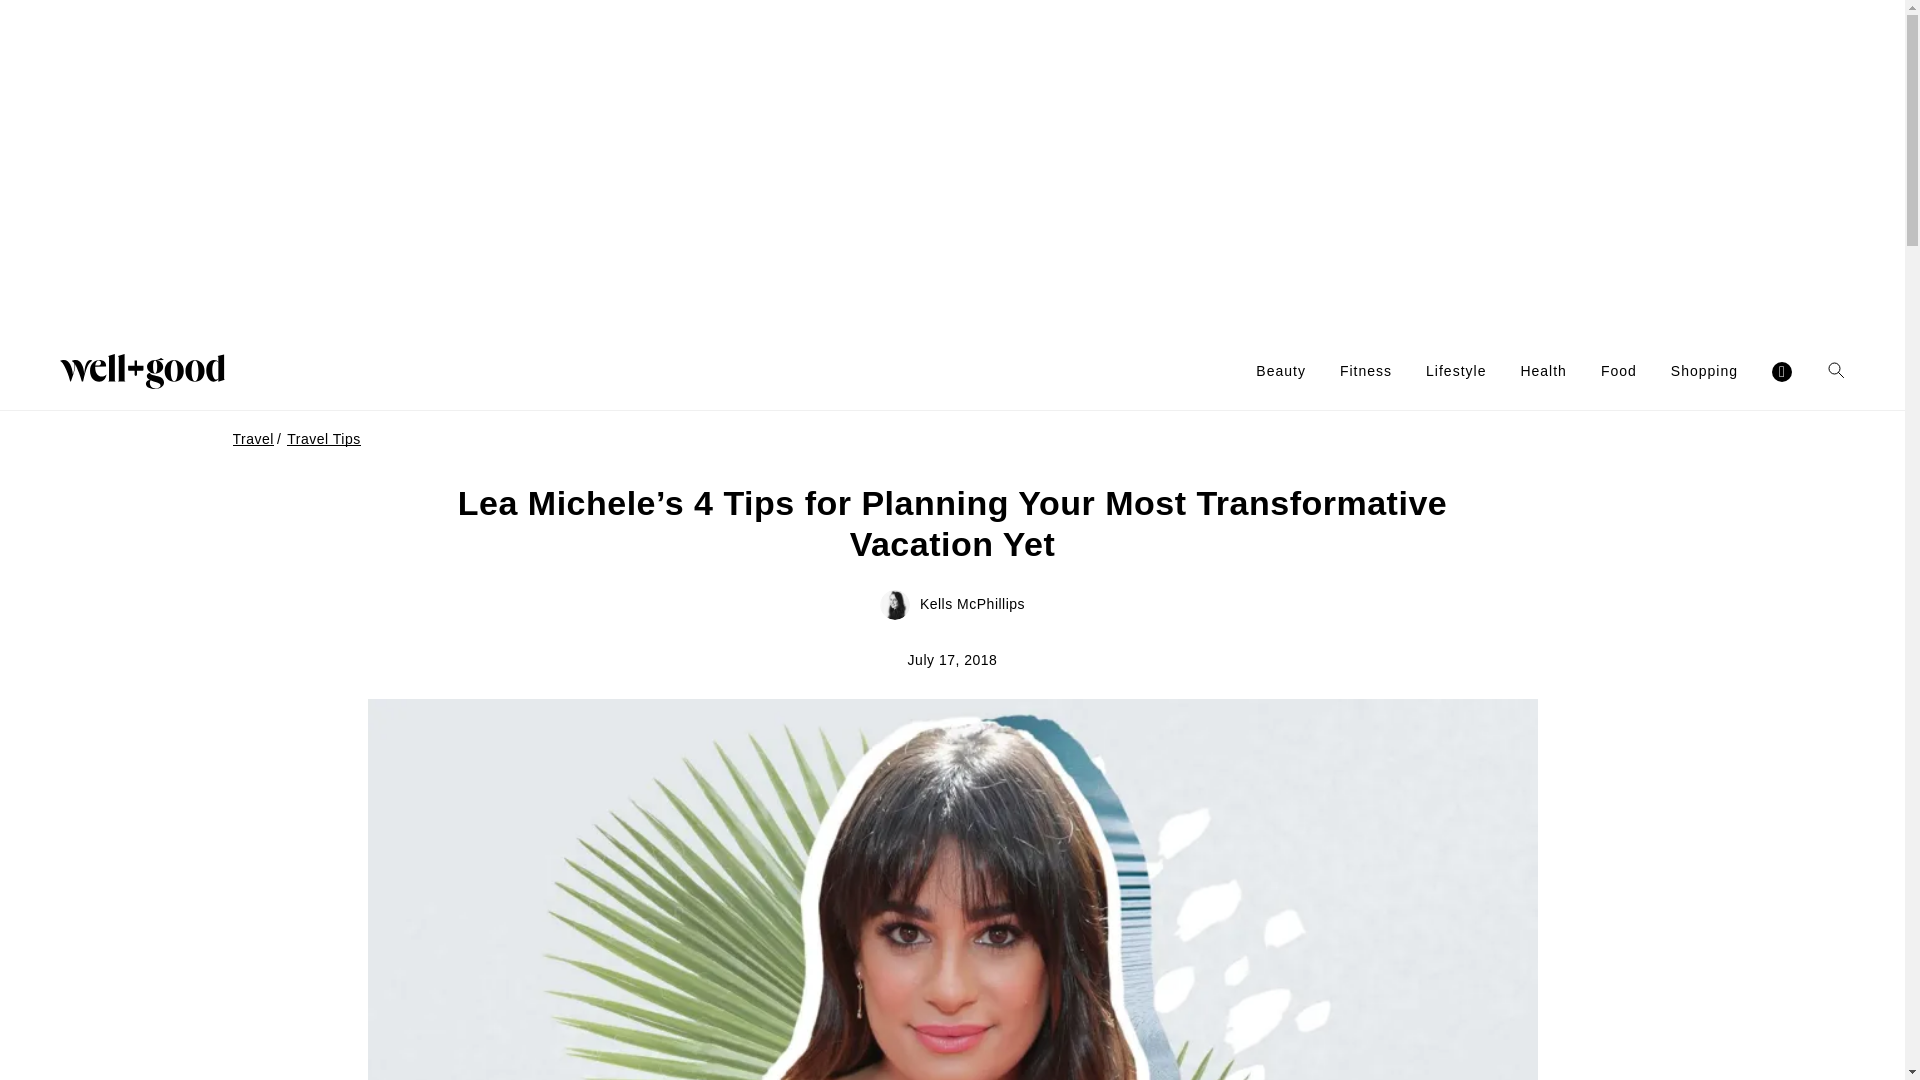 This screenshot has height=1080, width=1920. Describe the element at coordinates (1366, 371) in the screenshot. I see `Fitness` at that location.